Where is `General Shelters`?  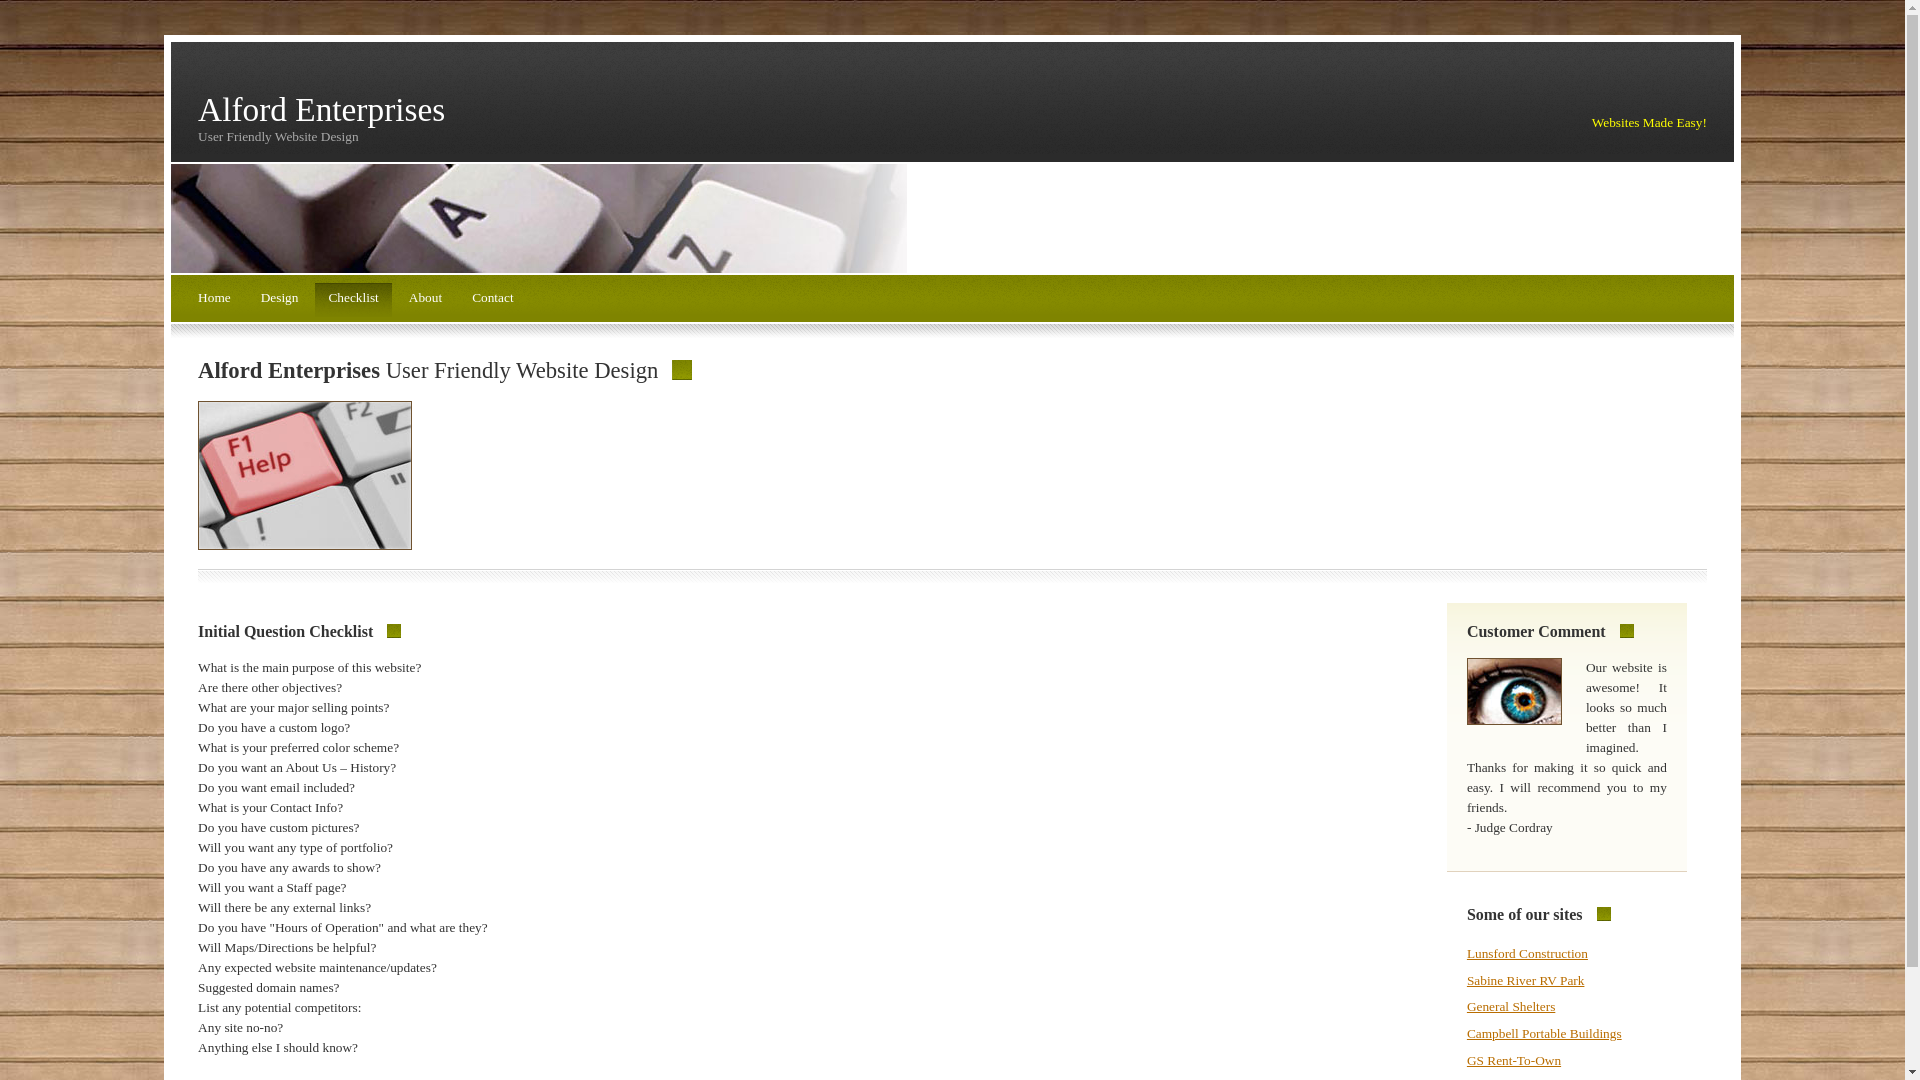 General Shelters is located at coordinates (1510, 1006).